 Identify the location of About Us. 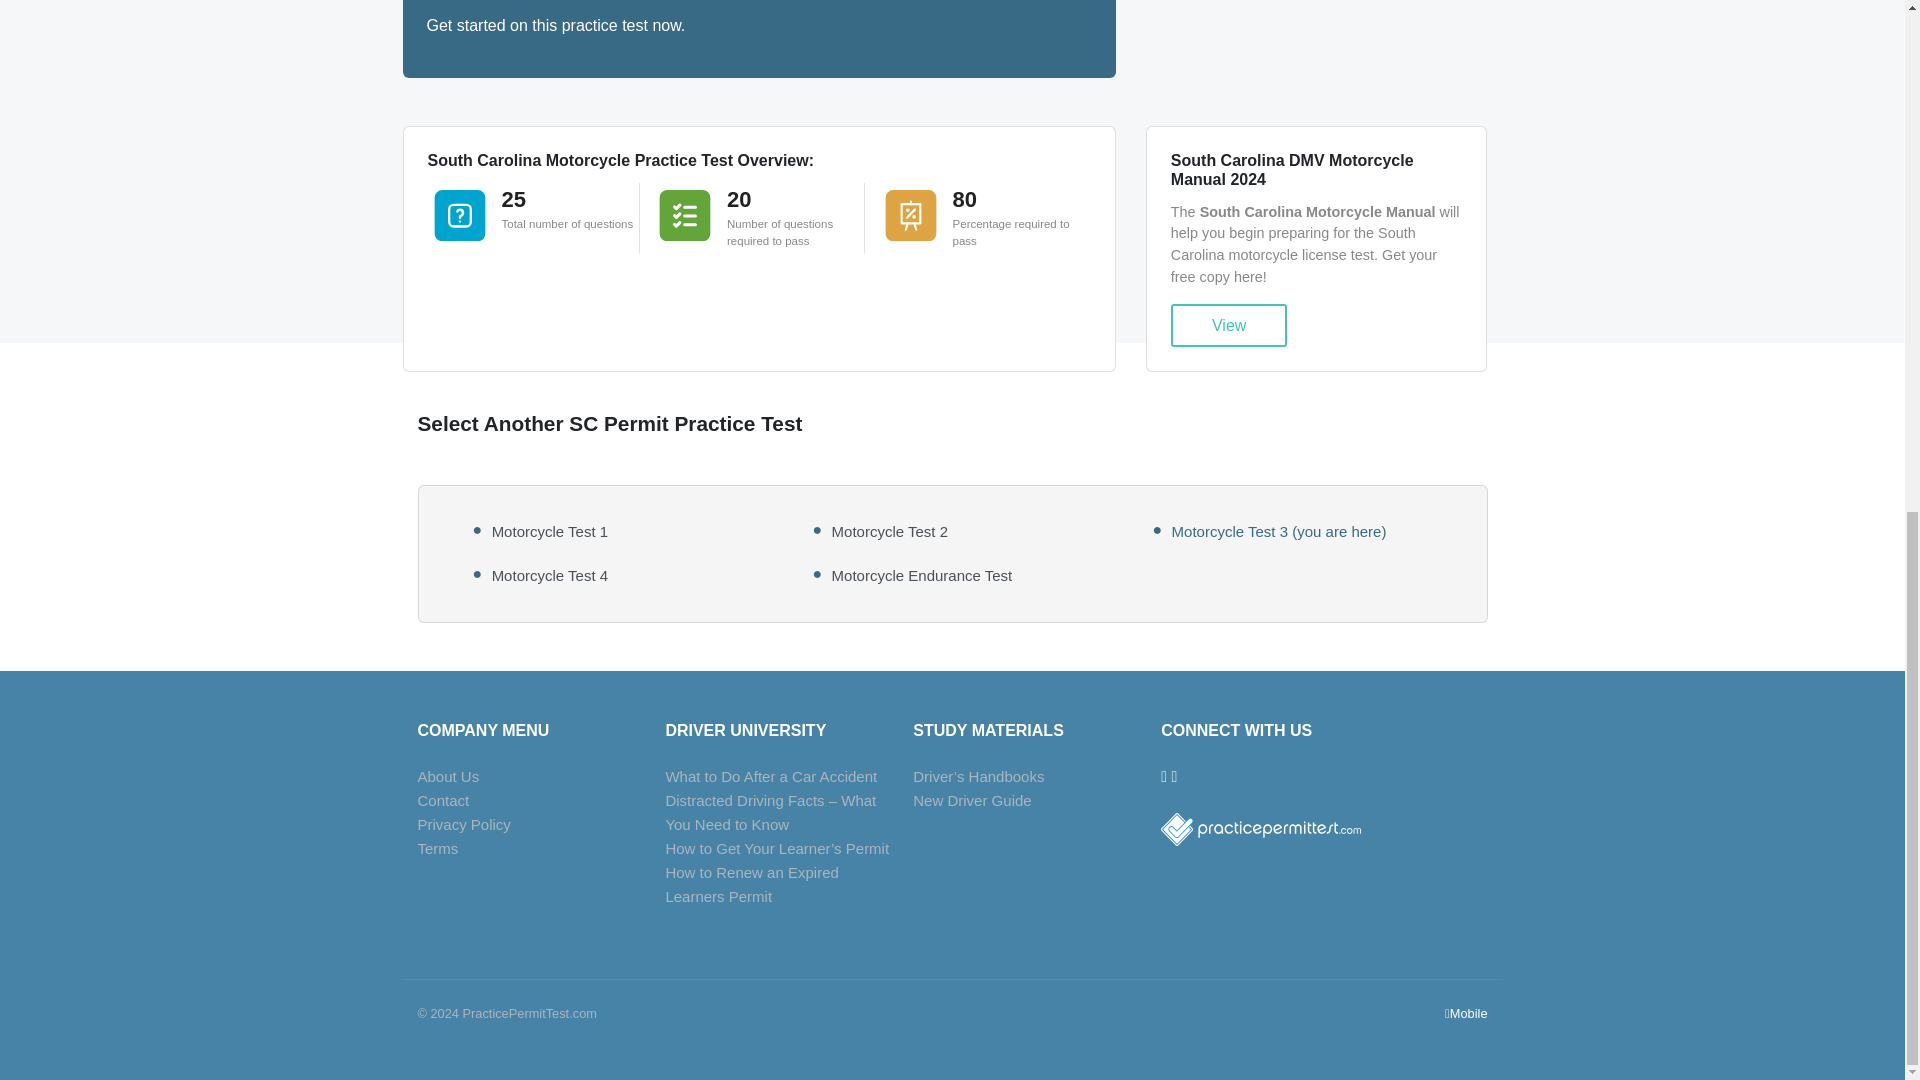
(449, 776).